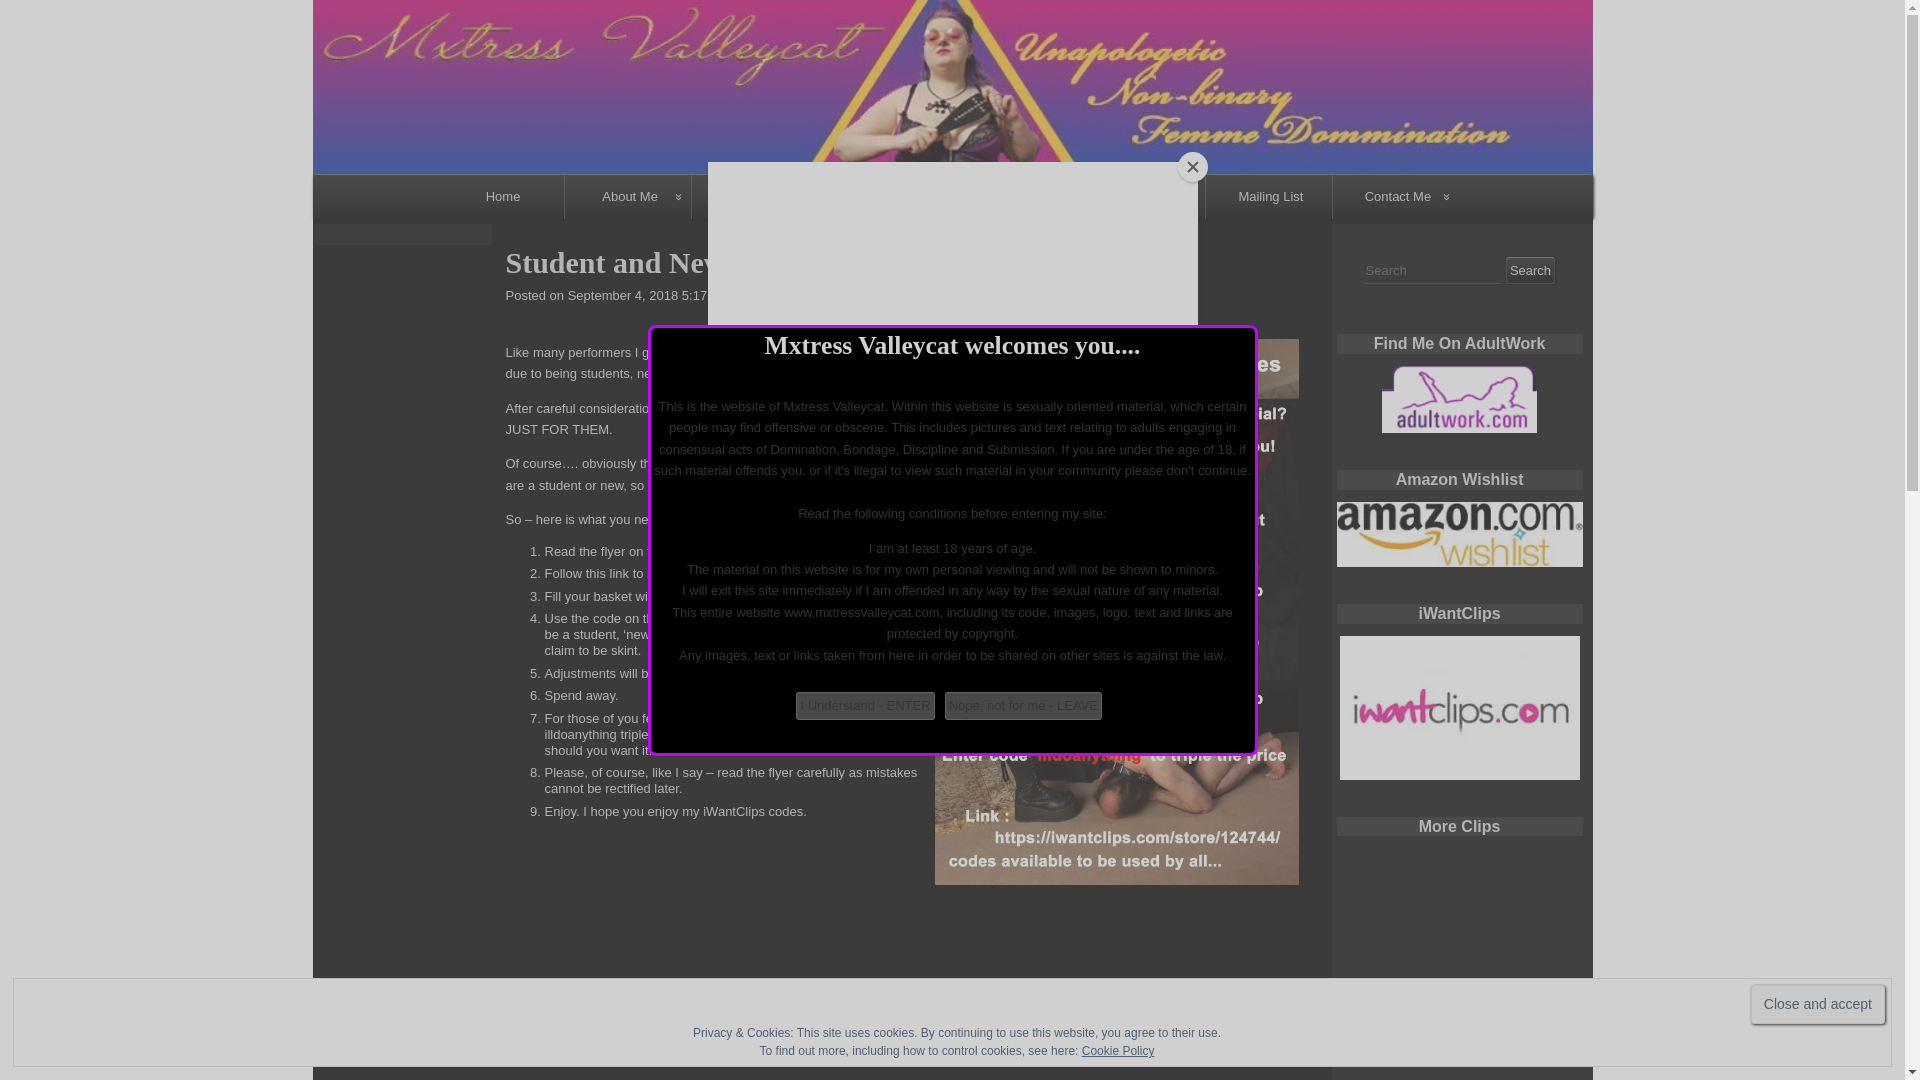  What do you see at coordinates (1460, 708) in the screenshot?
I see `iwc` at bounding box center [1460, 708].